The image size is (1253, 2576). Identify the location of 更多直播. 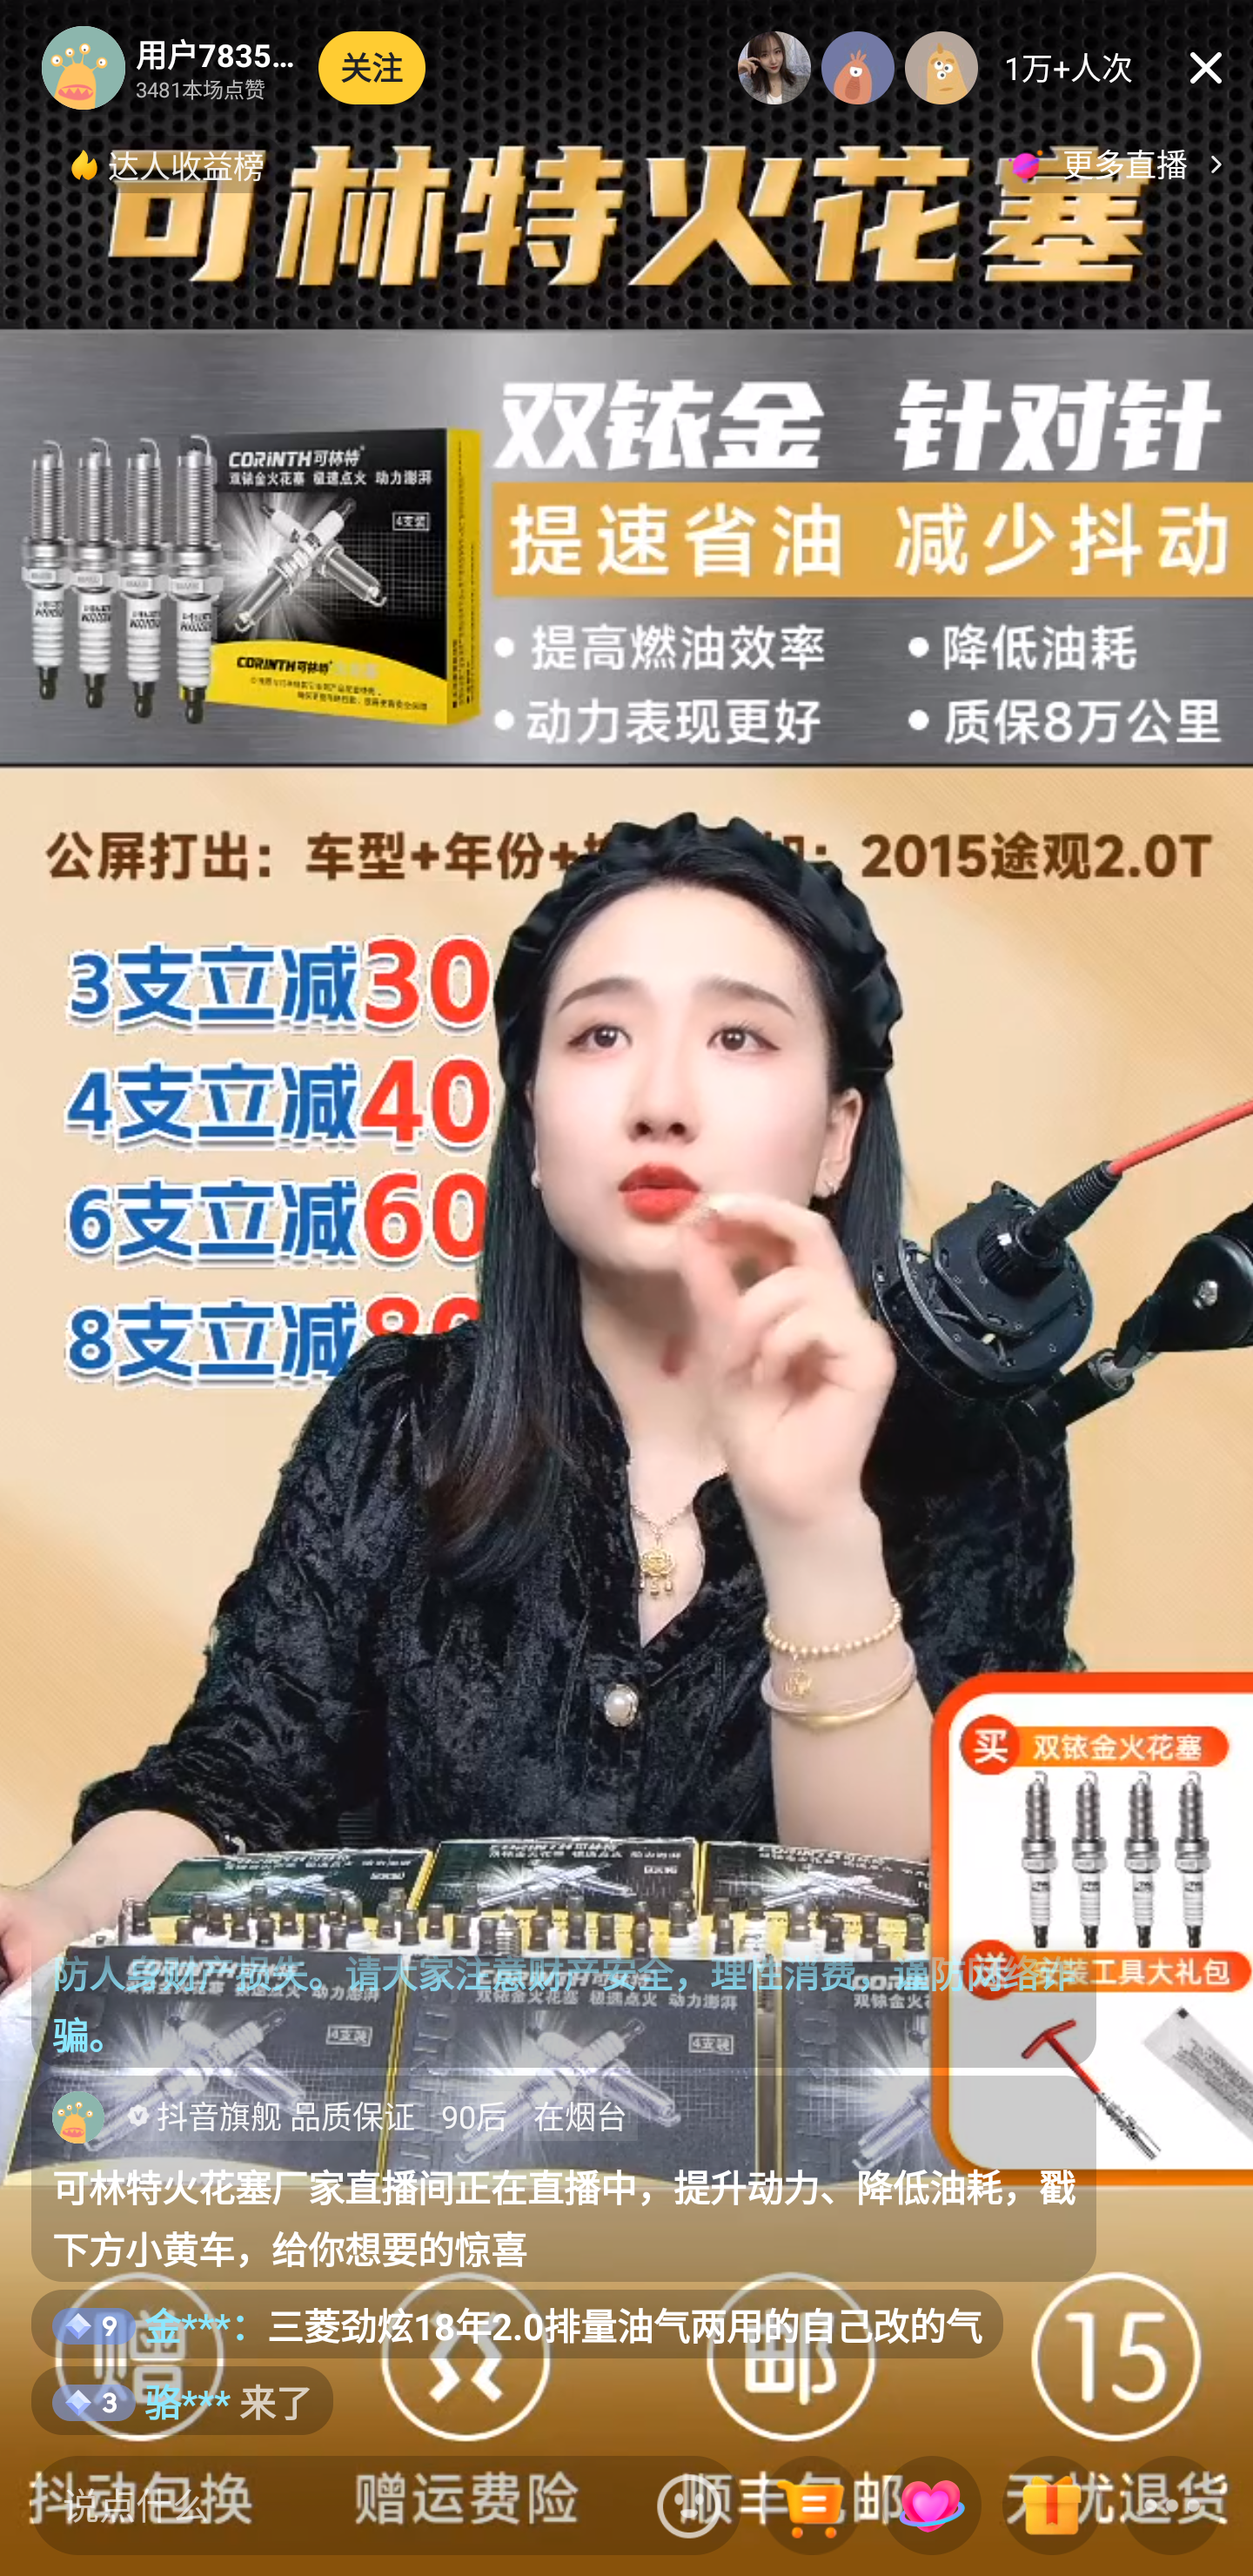
(1121, 164).